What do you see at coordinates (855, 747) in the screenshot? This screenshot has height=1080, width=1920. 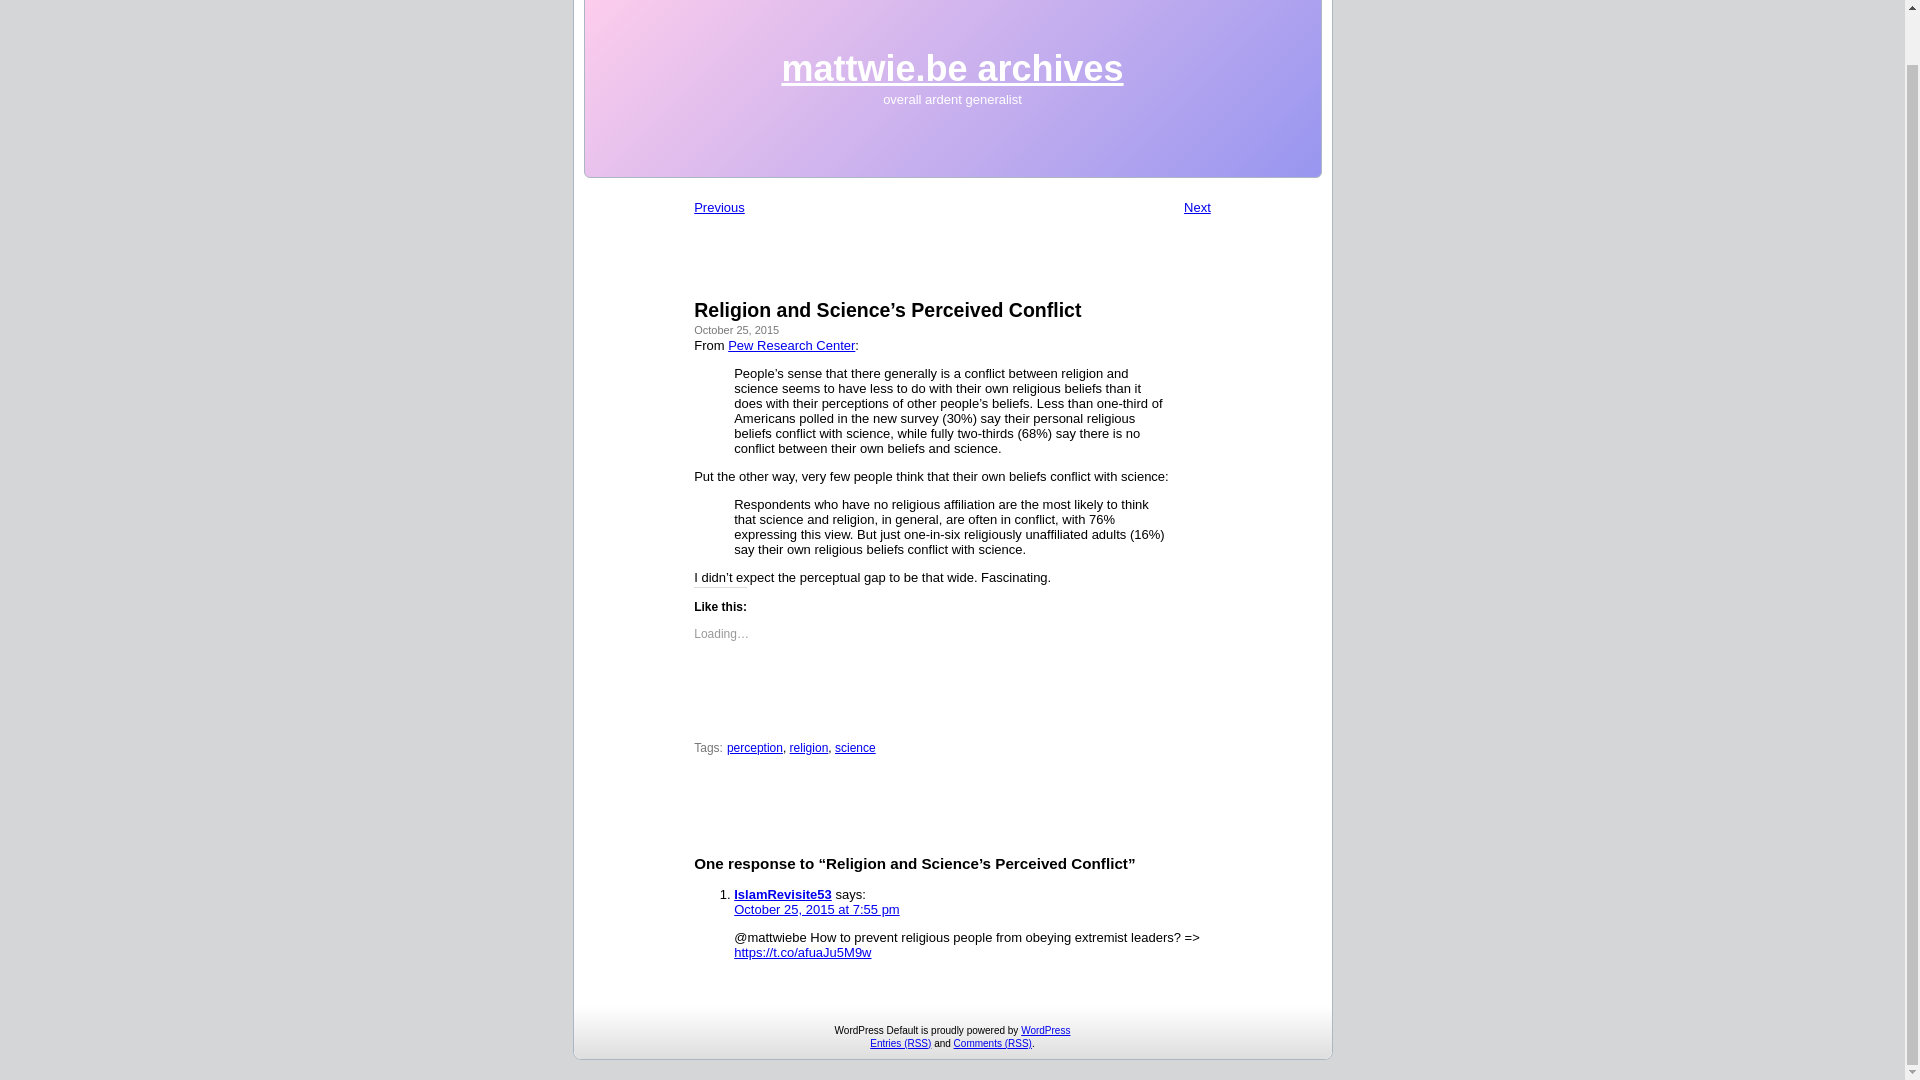 I see `science` at bounding box center [855, 747].